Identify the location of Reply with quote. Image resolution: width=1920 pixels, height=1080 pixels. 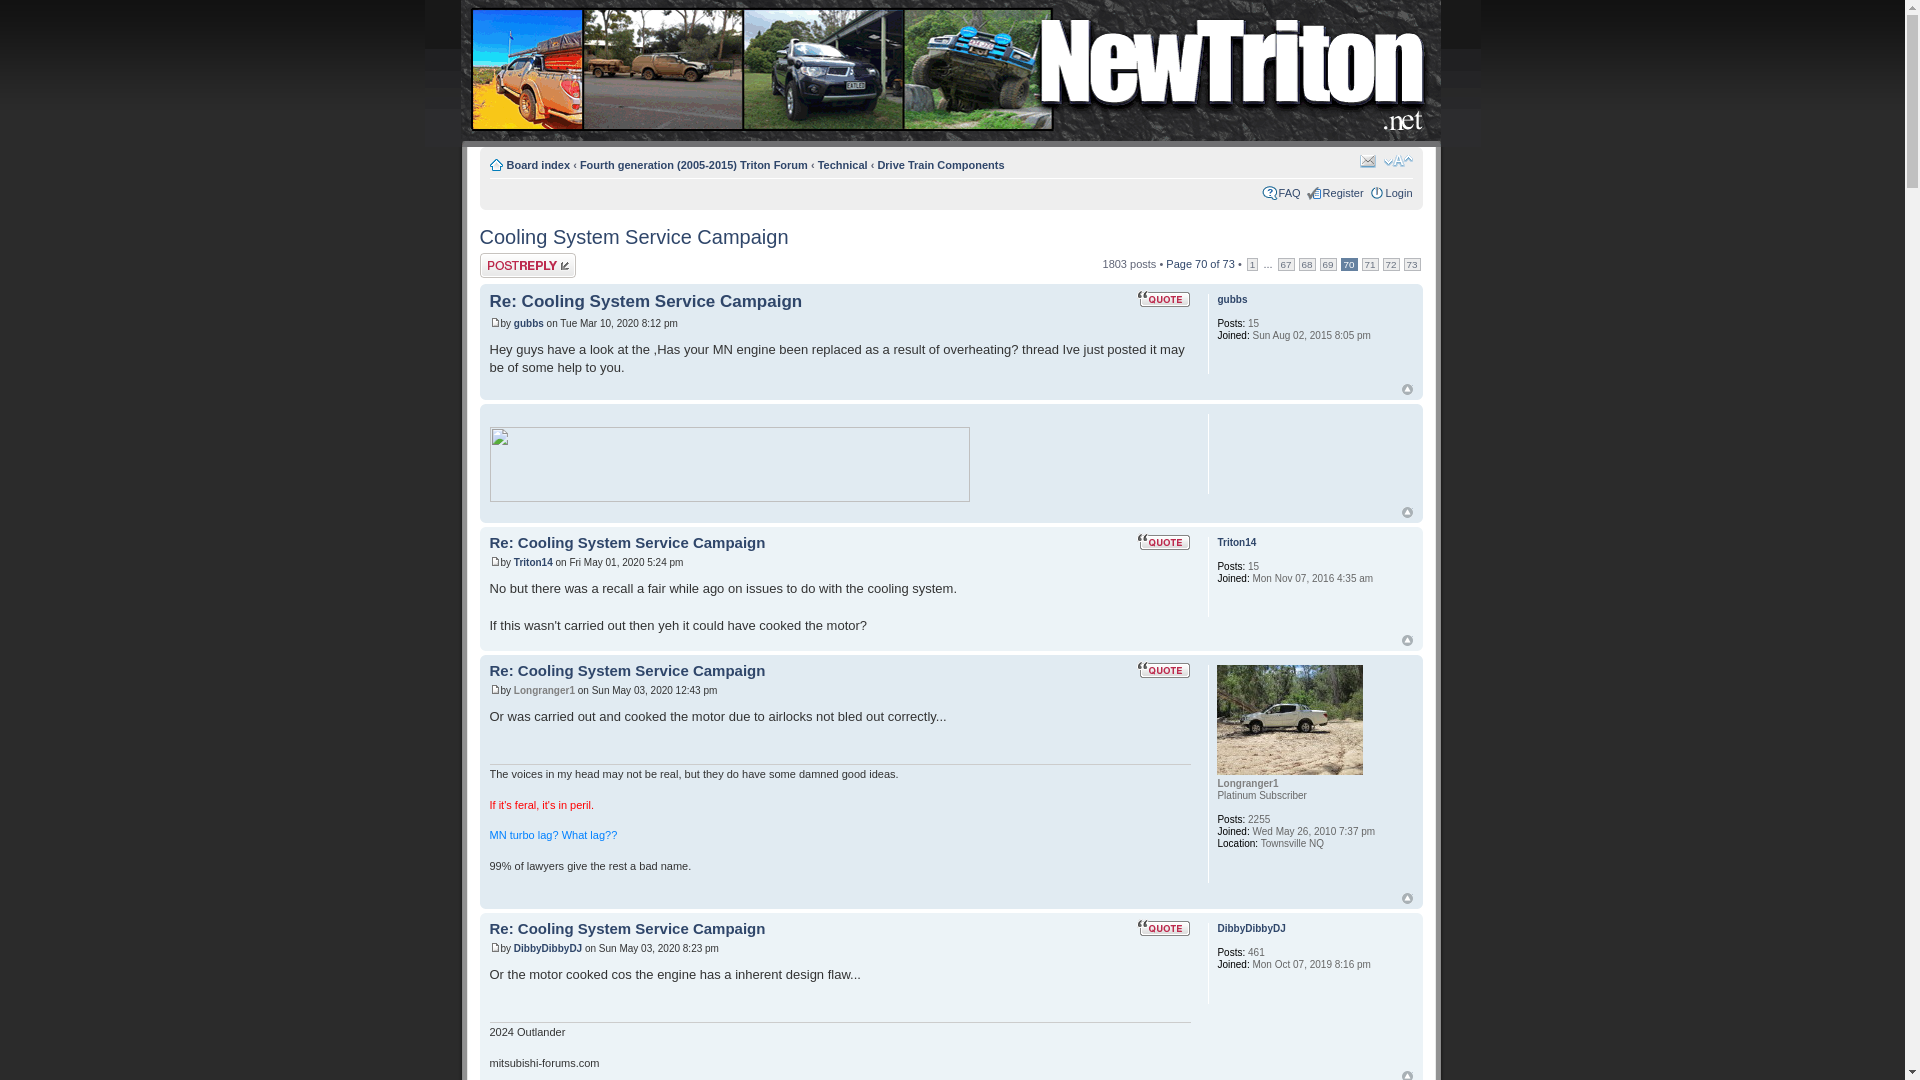
(1163, 670).